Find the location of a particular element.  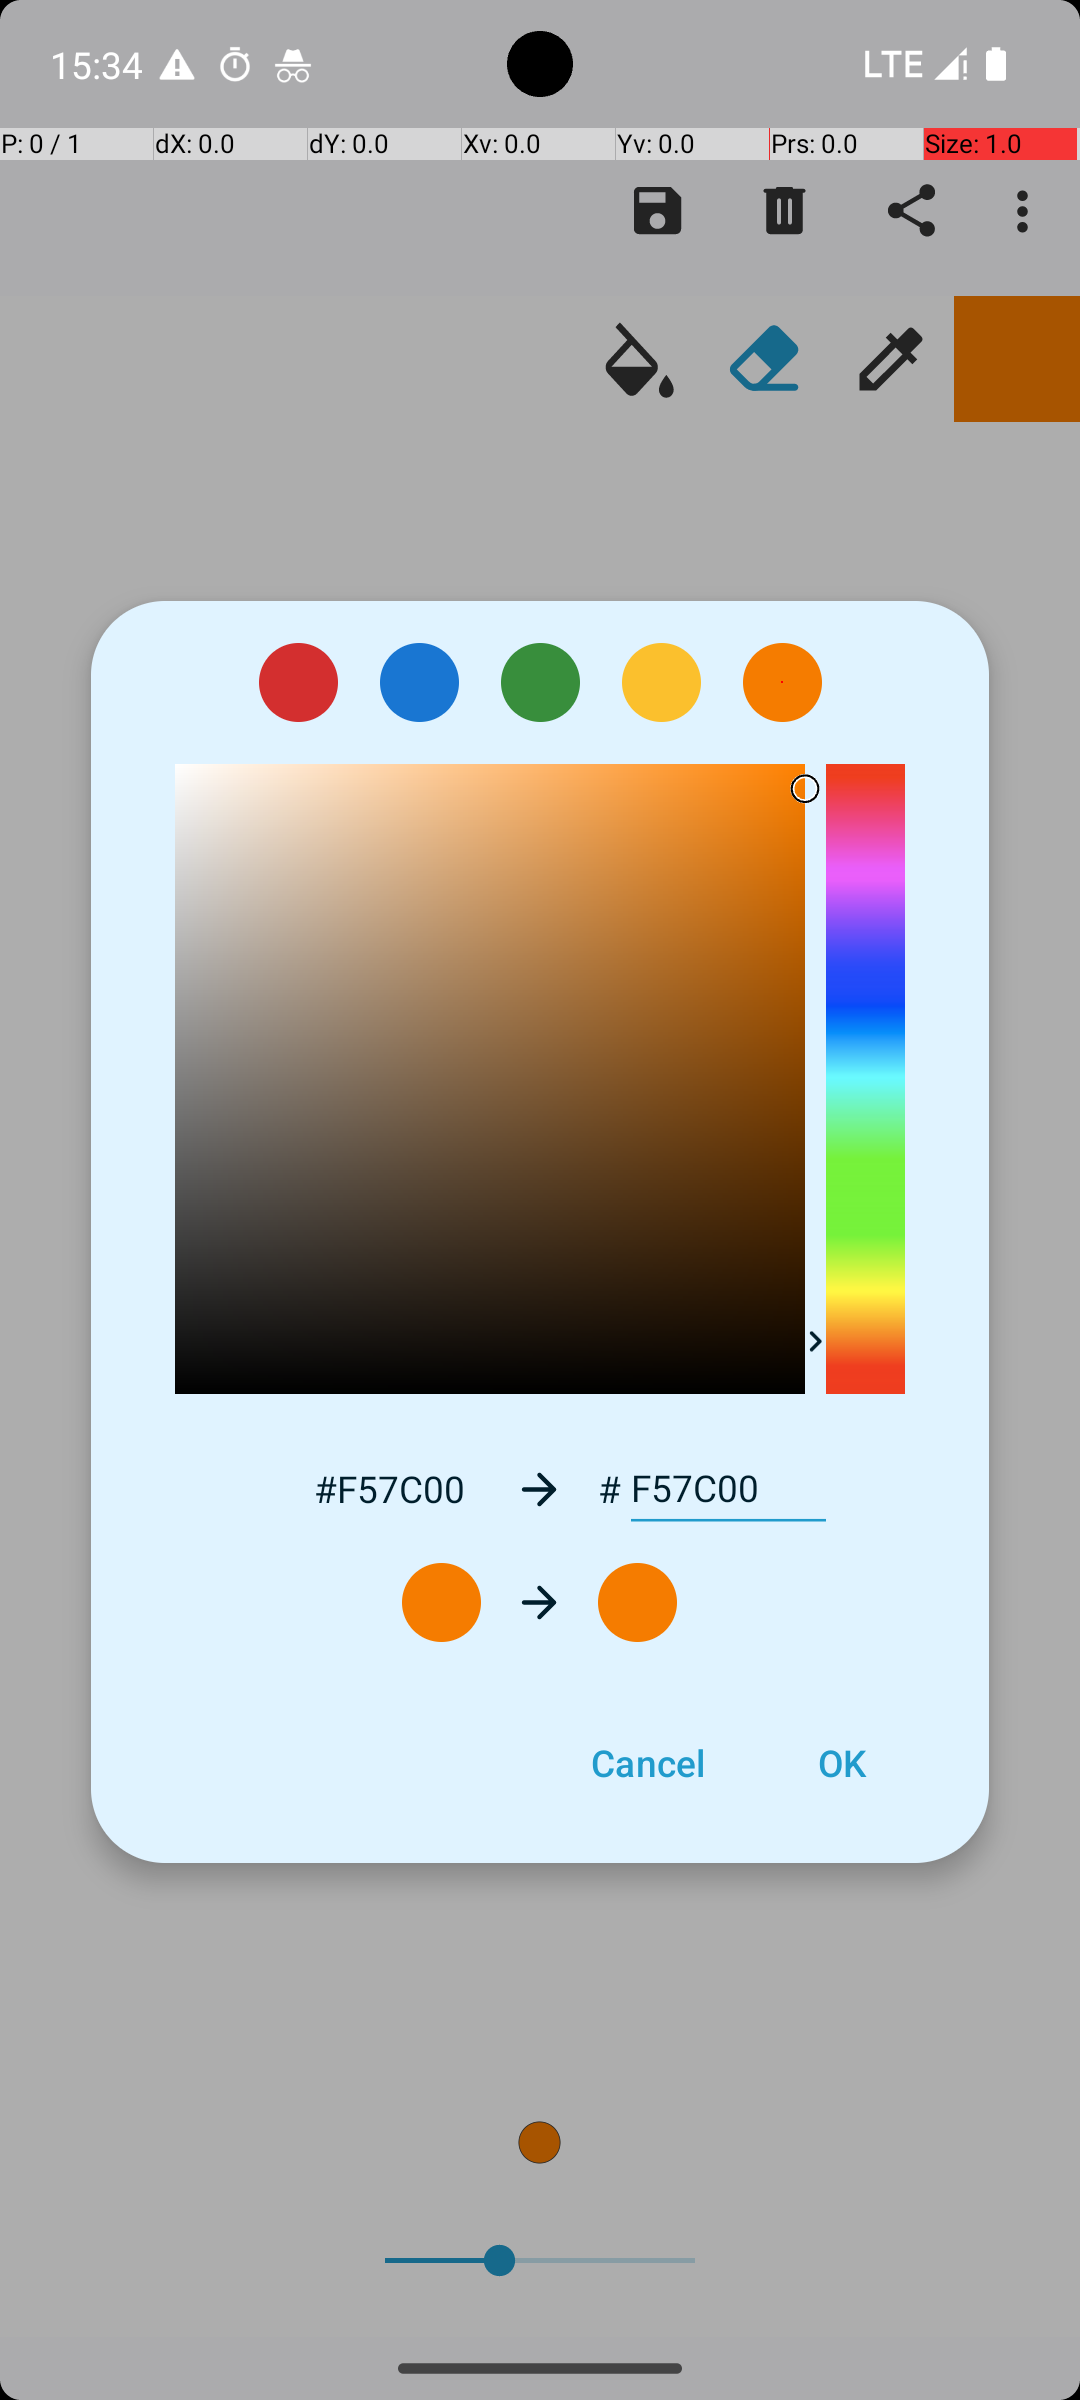

#F57C00 is located at coordinates (389, 1488).